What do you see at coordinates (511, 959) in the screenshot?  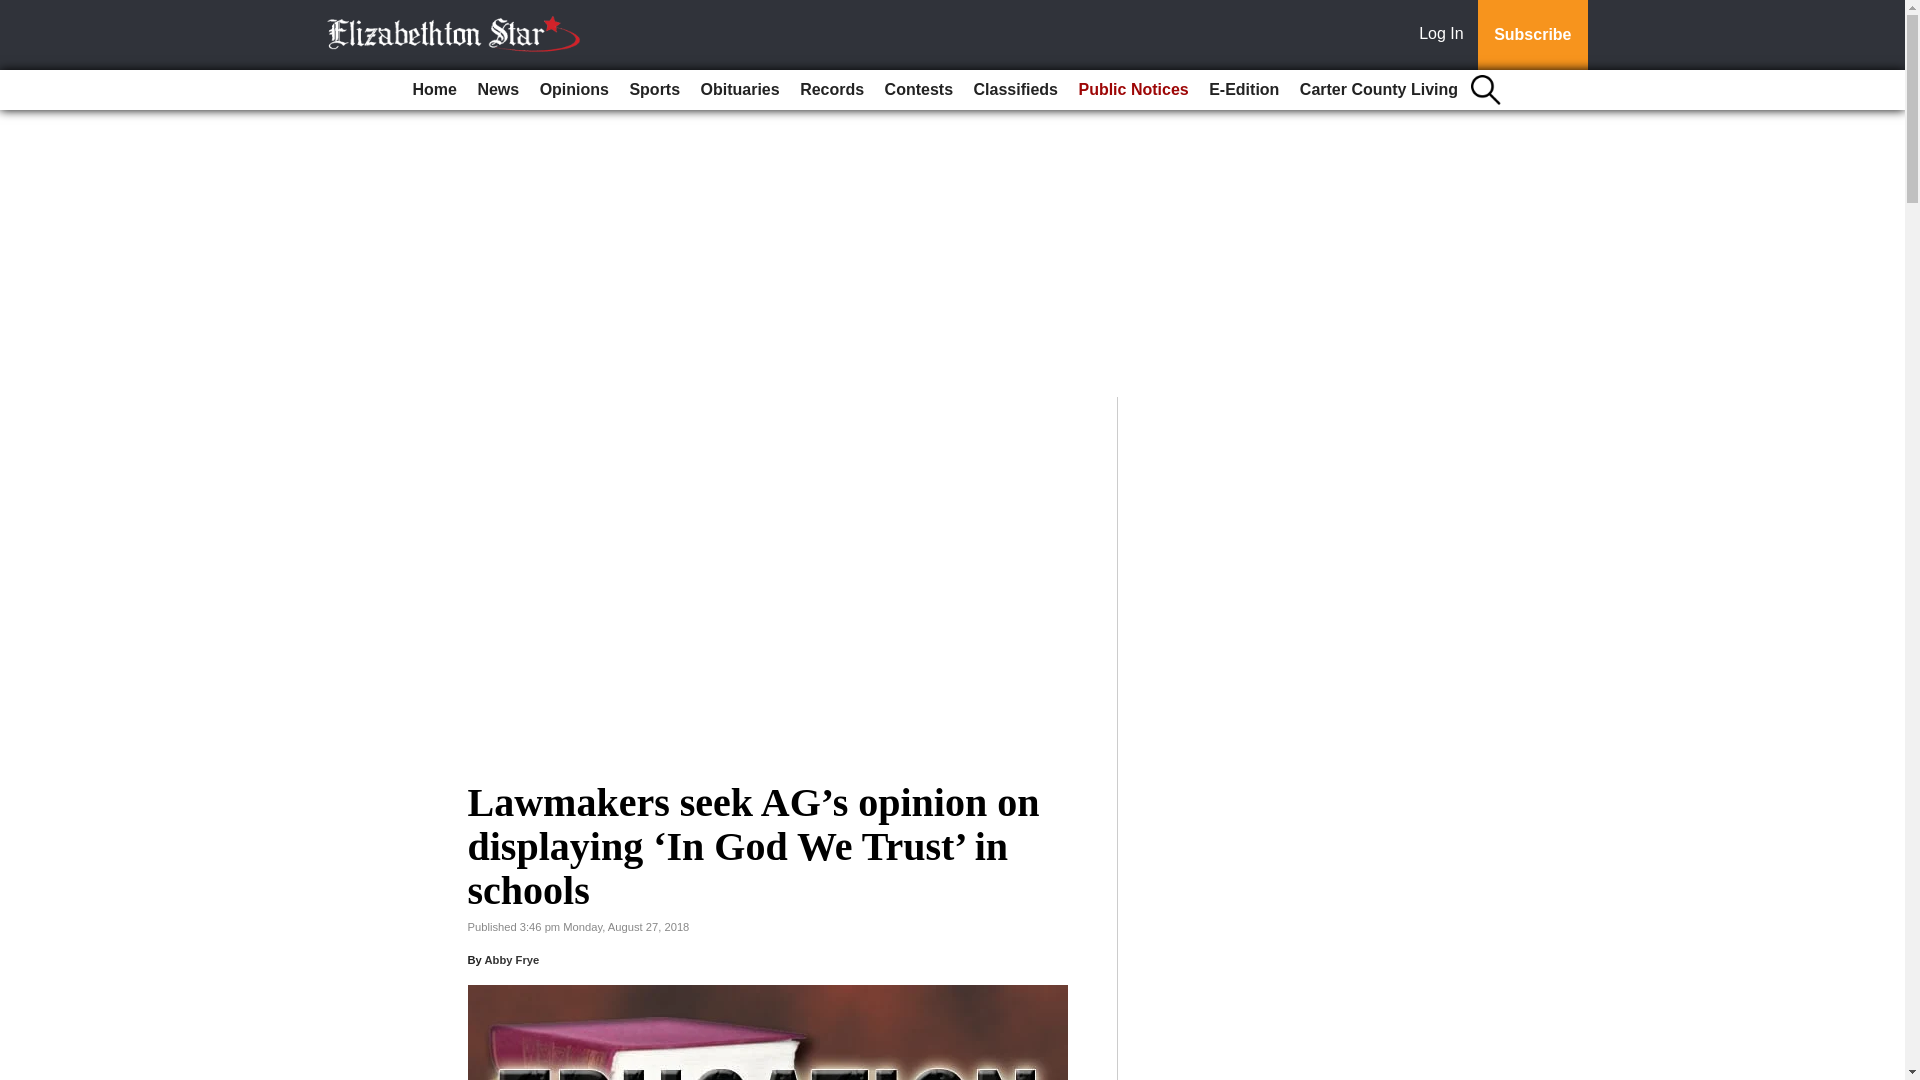 I see `Abby Frye` at bounding box center [511, 959].